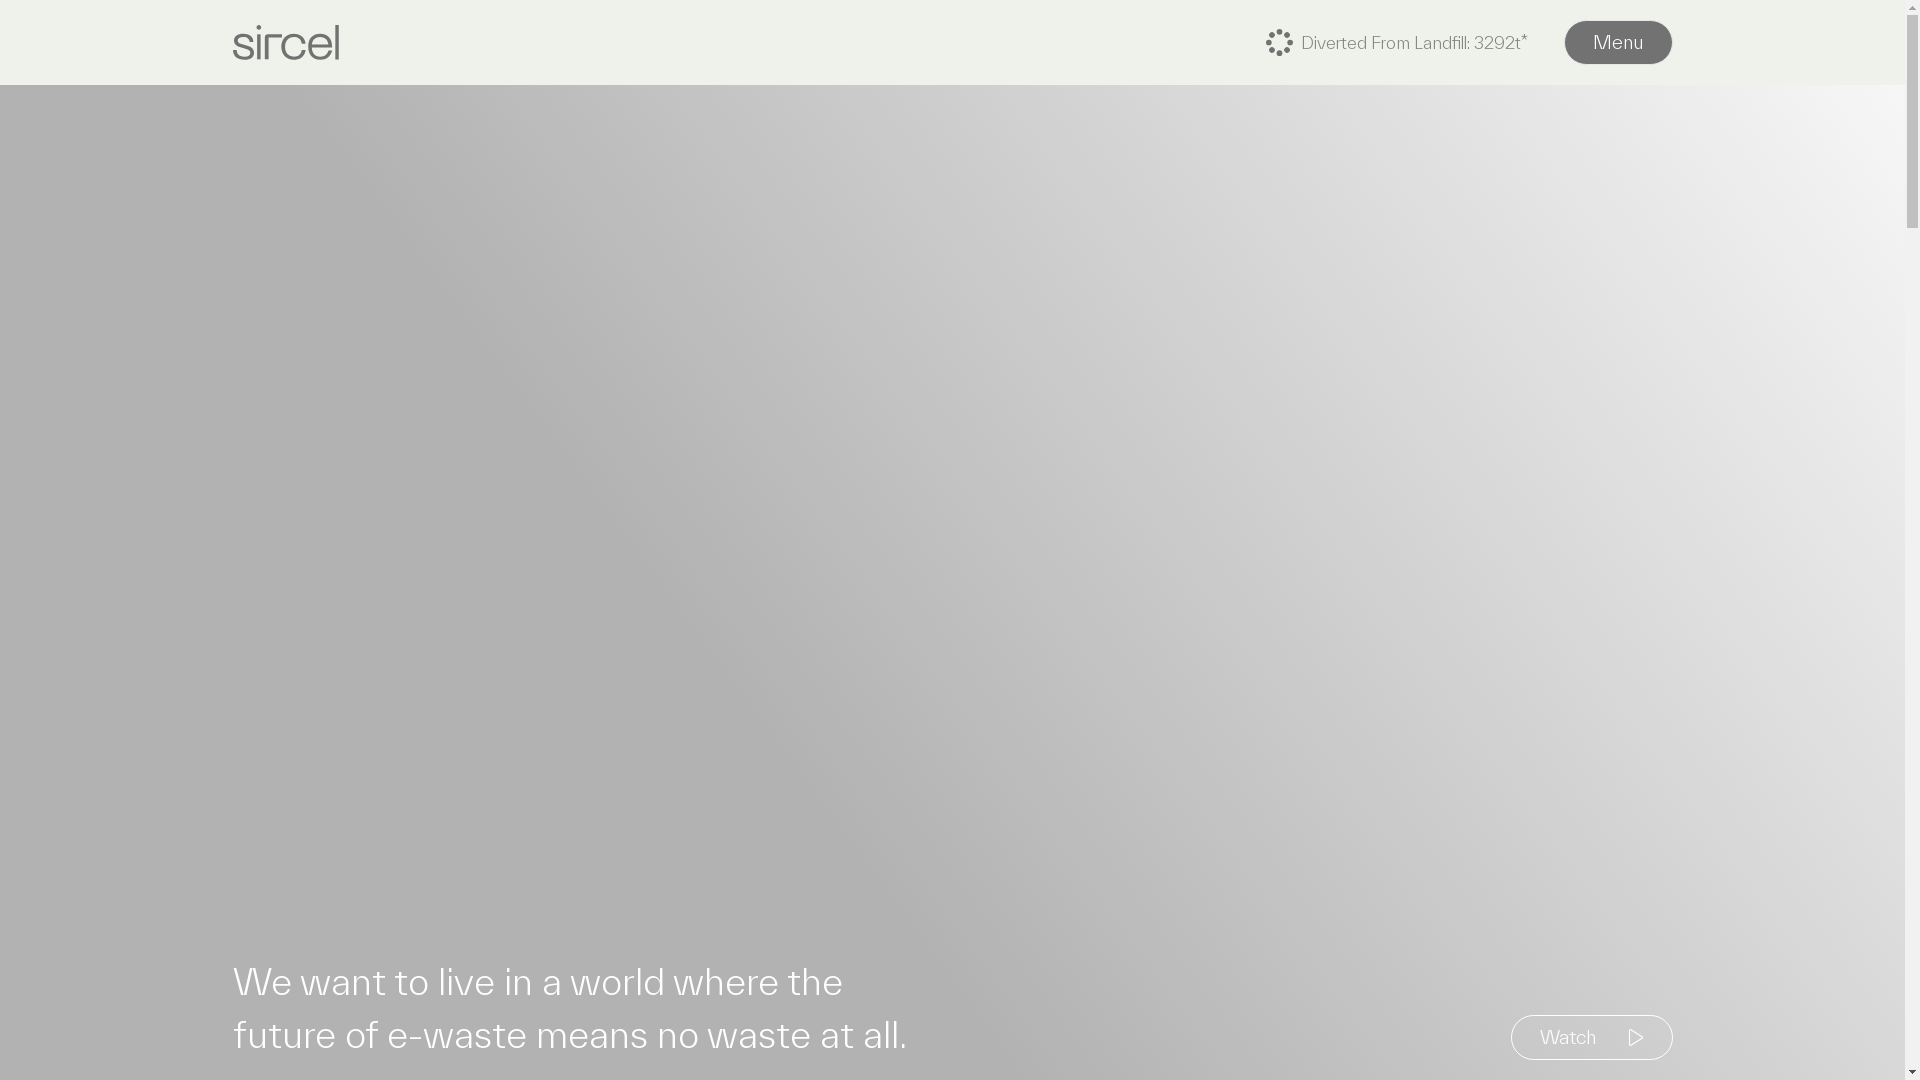 Image resolution: width=1920 pixels, height=1080 pixels. Describe the element at coordinates (1618, 42) in the screenshot. I see `Menu` at that location.